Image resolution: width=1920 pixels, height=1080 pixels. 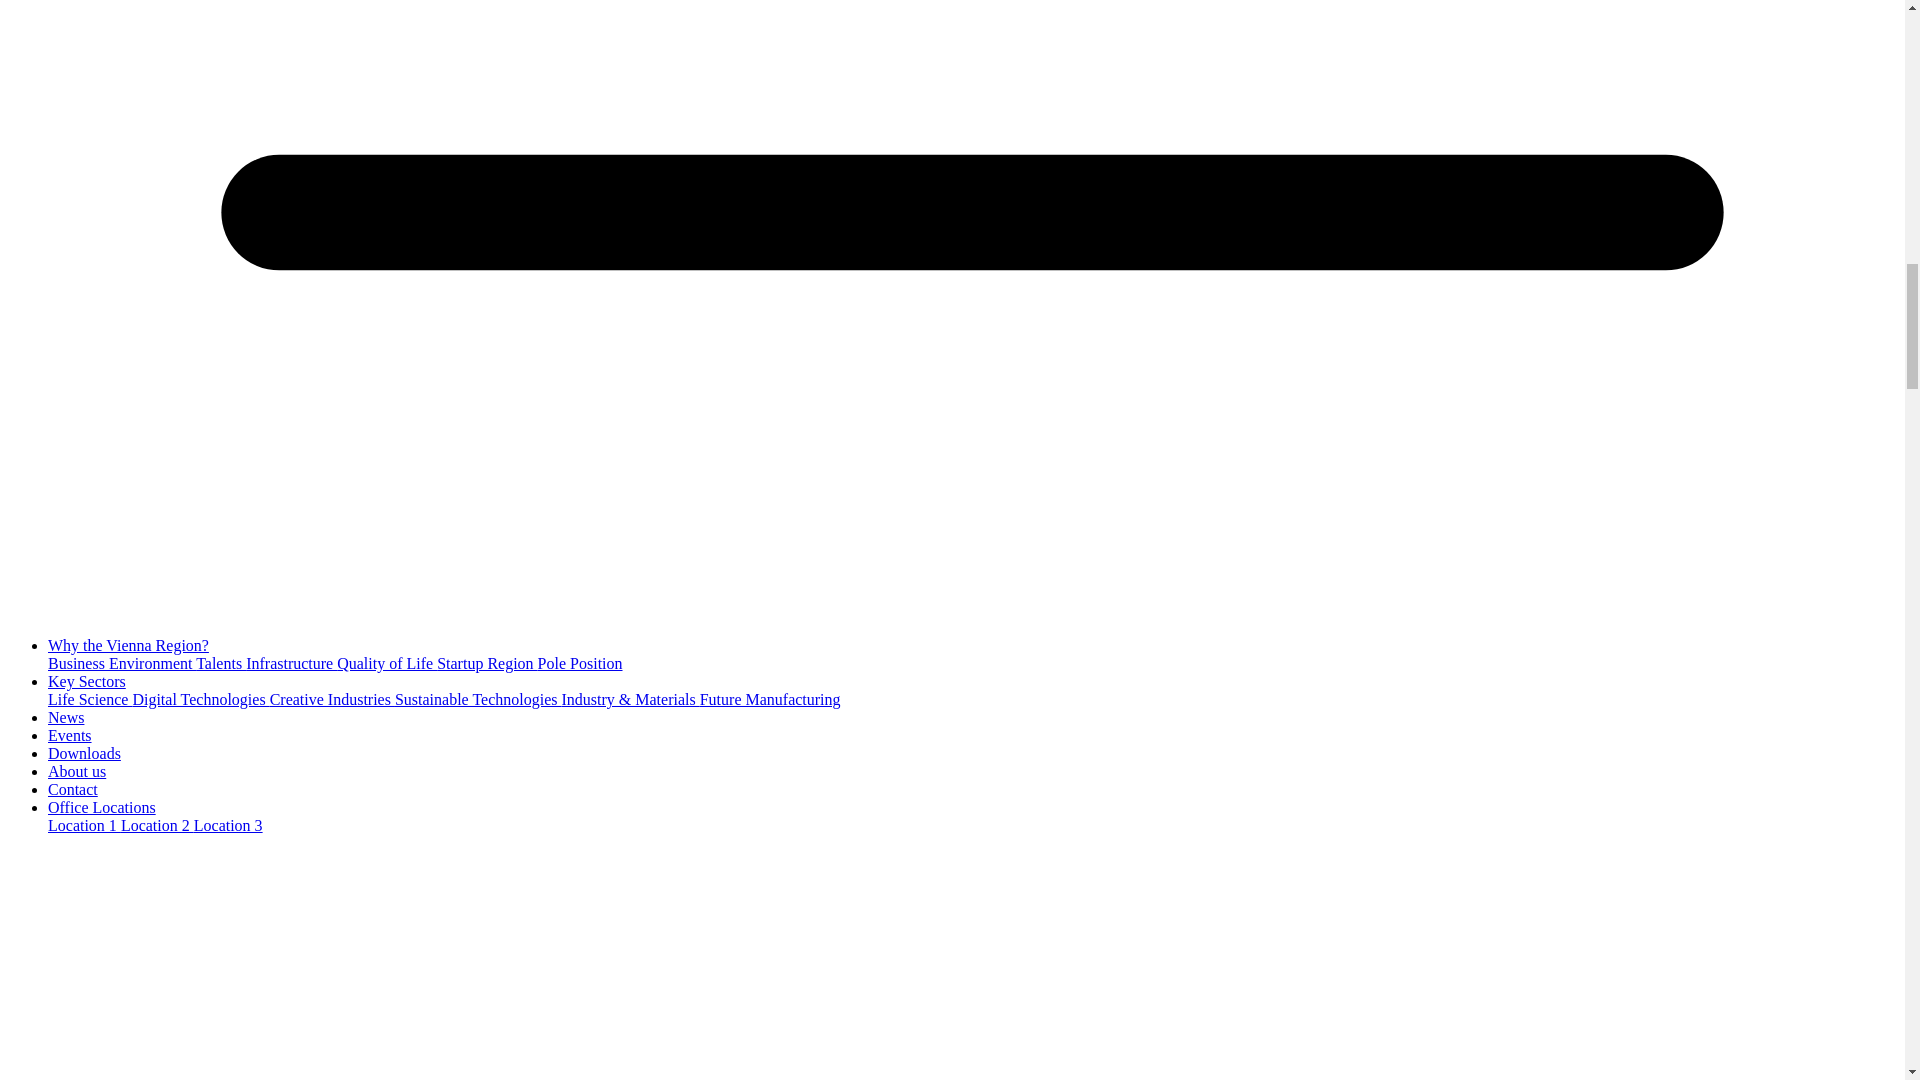 What do you see at coordinates (487, 662) in the screenshot?
I see `Startup Region` at bounding box center [487, 662].